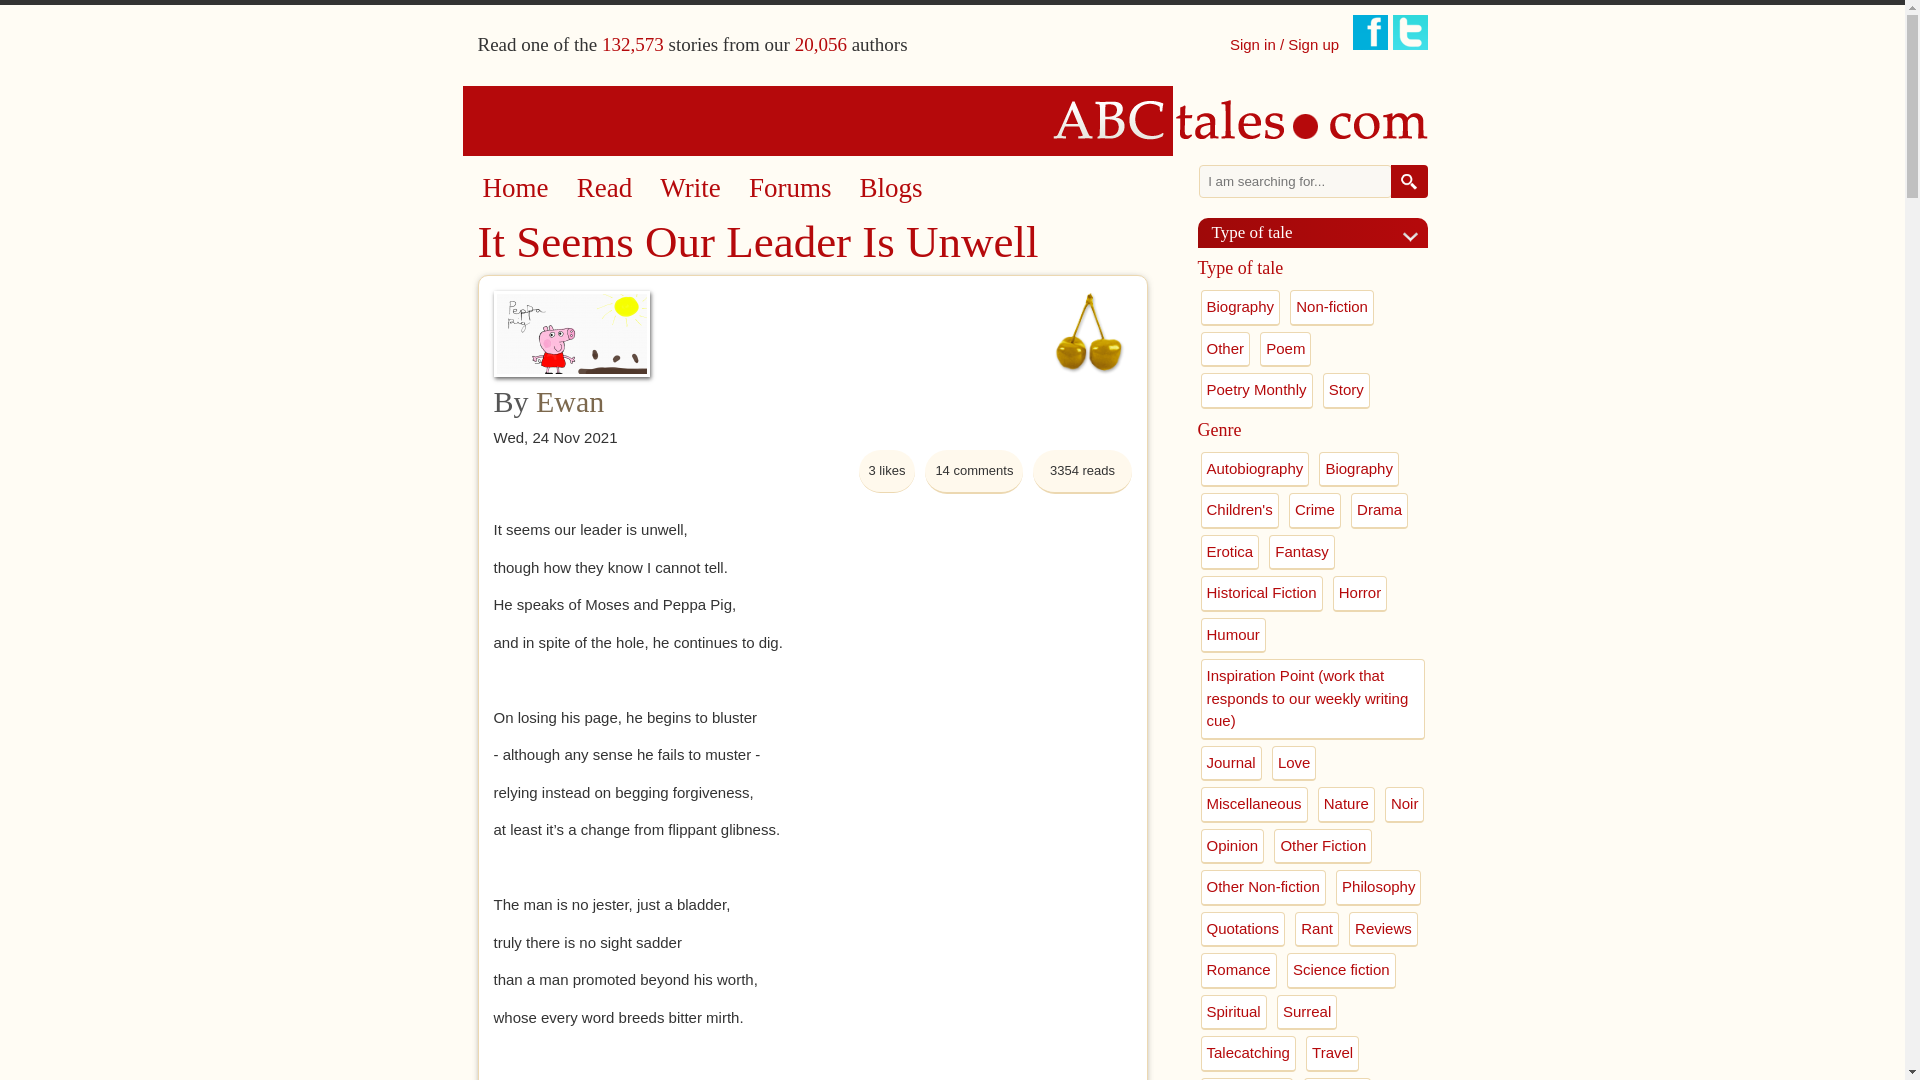  I want to click on Home, so click(953, 120).